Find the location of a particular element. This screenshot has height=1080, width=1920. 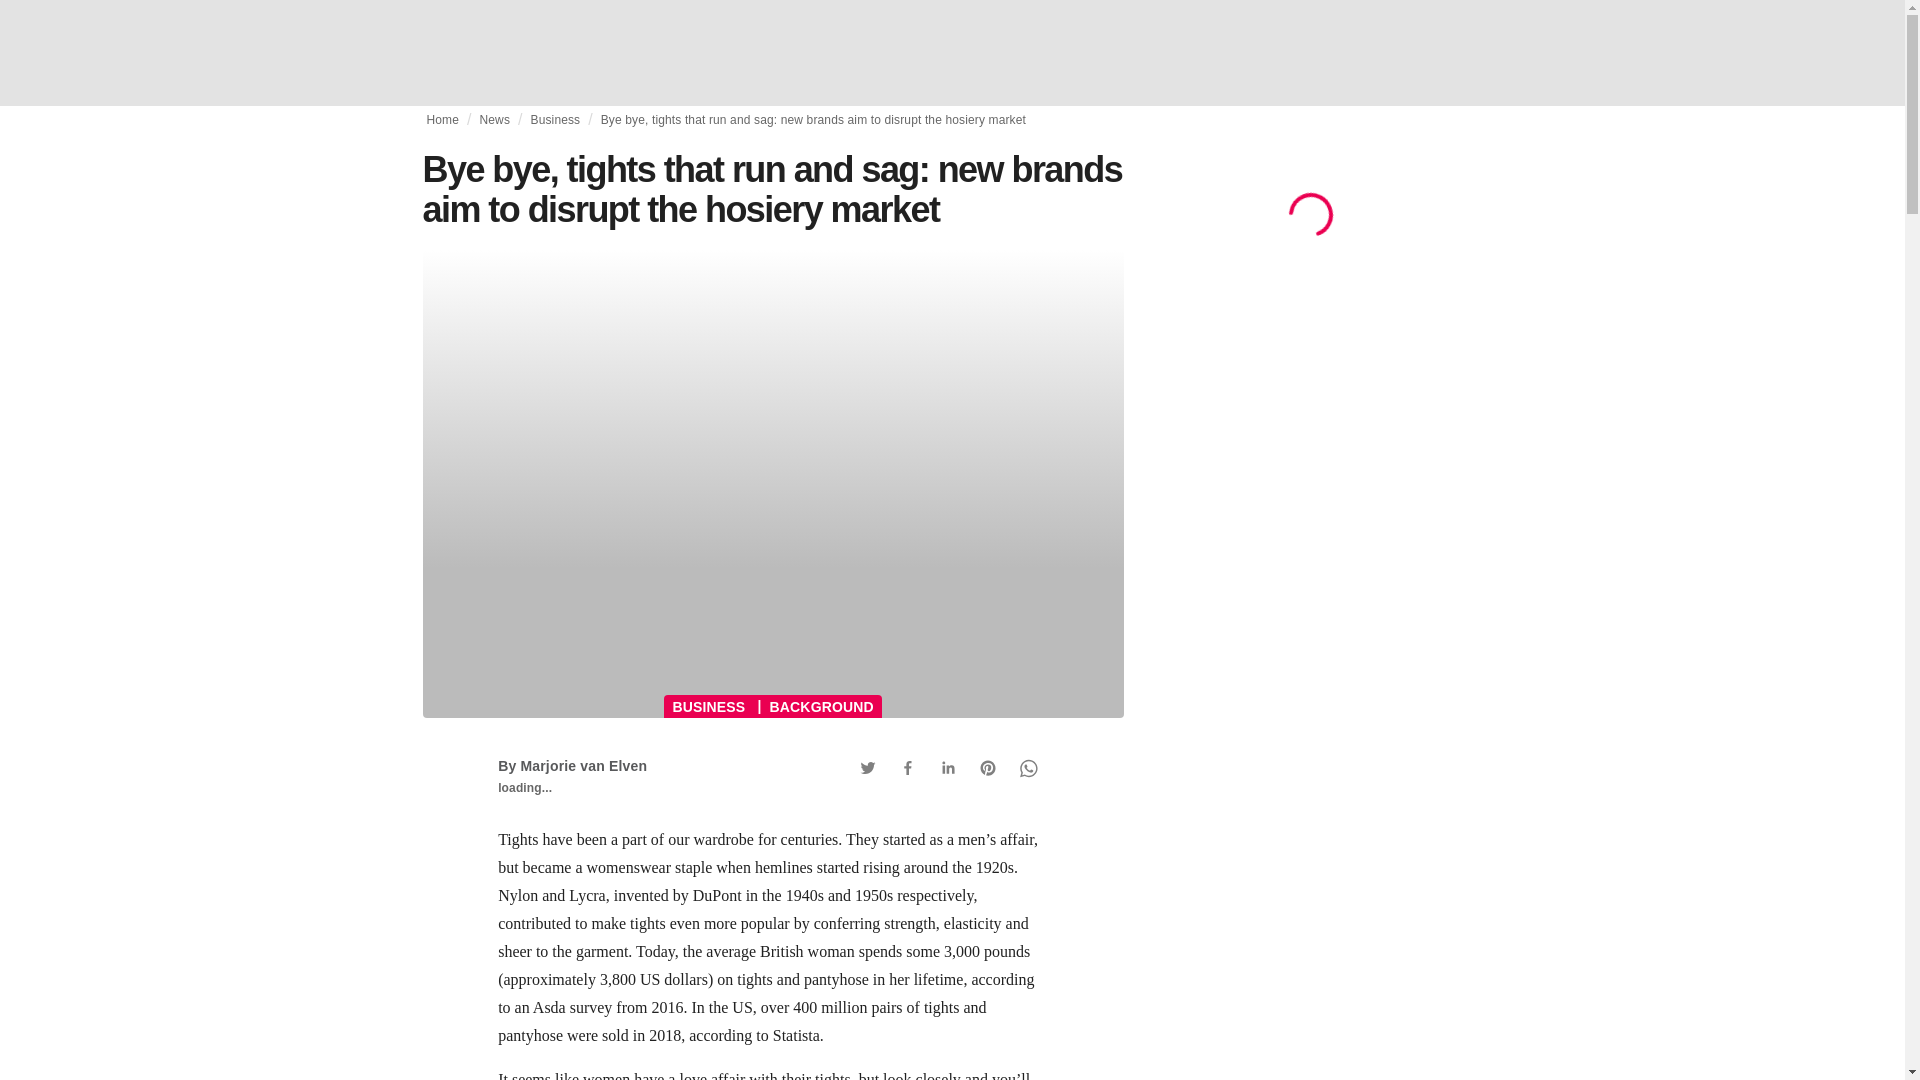

News is located at coordinates (495, 120).